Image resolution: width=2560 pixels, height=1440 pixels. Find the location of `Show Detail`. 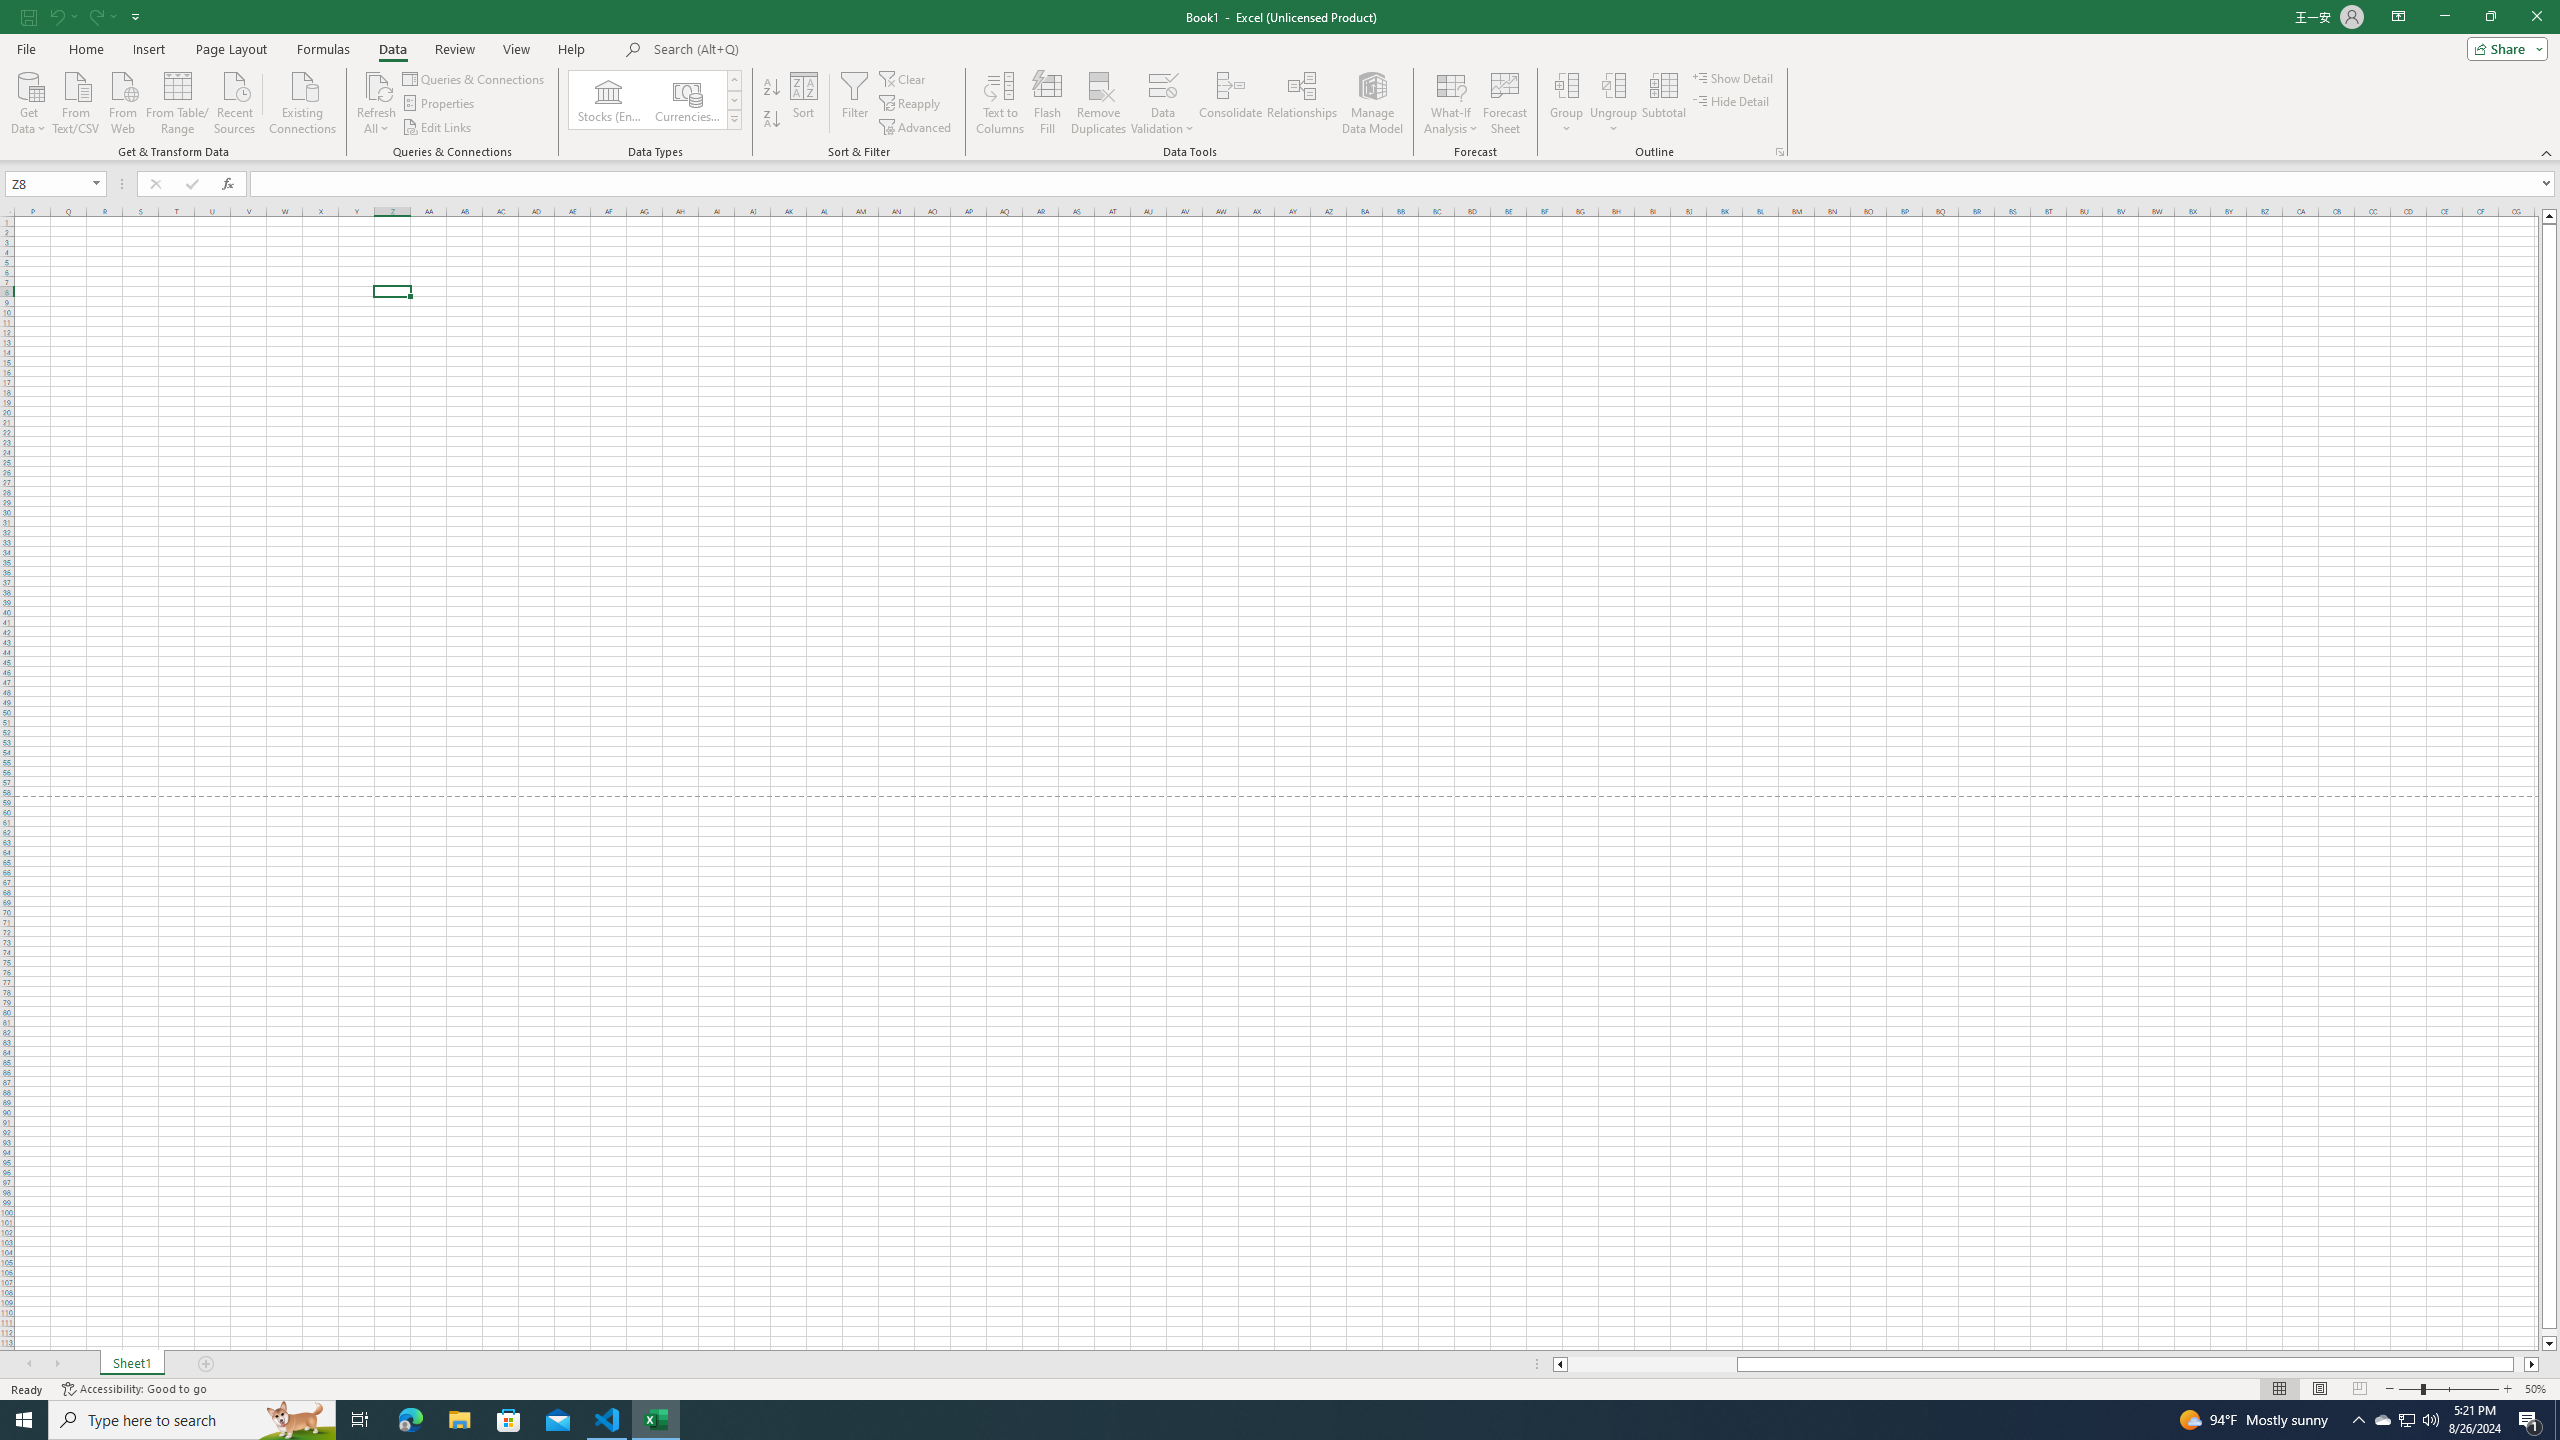

Show Detail is located at coordinates (1734, 78).